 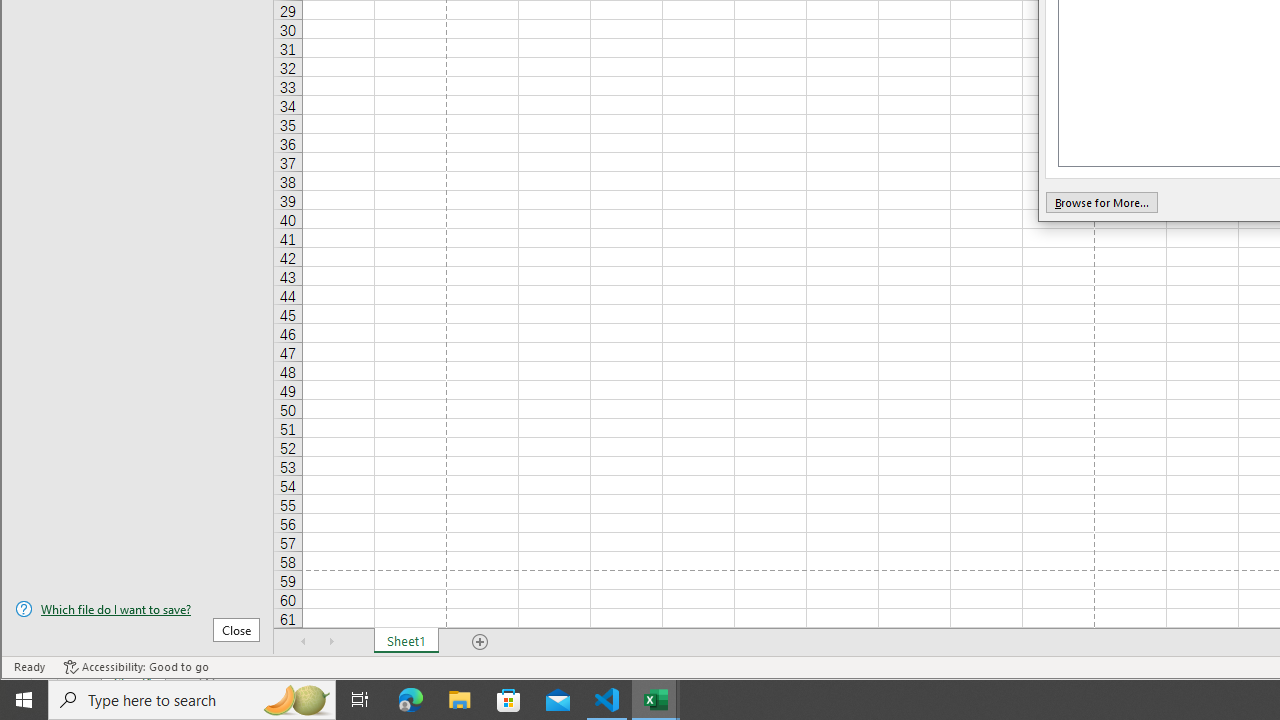 What do you see at coordinates (24, 700) in the screenshot?
I see `Start` at bounding box center [24, 700].